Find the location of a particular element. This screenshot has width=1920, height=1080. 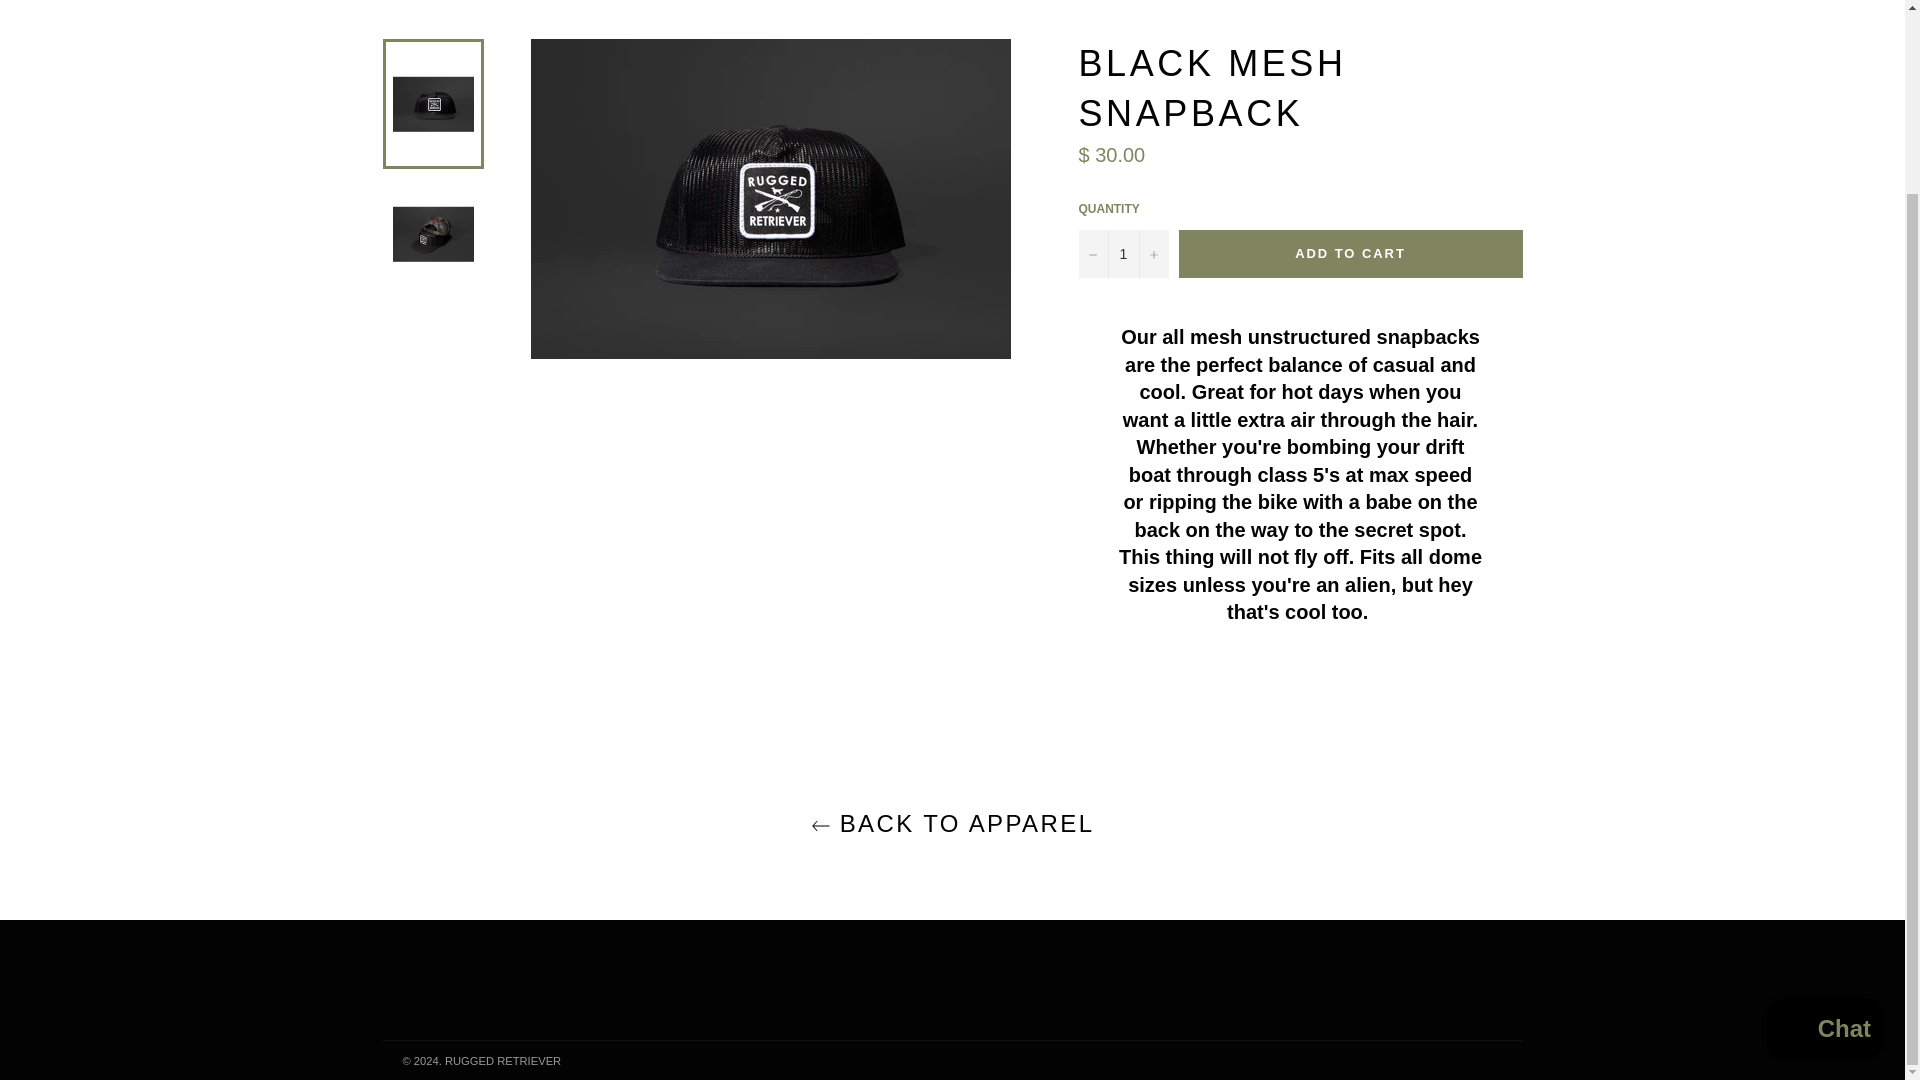

ADD TO CART is located at coordinates (1350, 254).